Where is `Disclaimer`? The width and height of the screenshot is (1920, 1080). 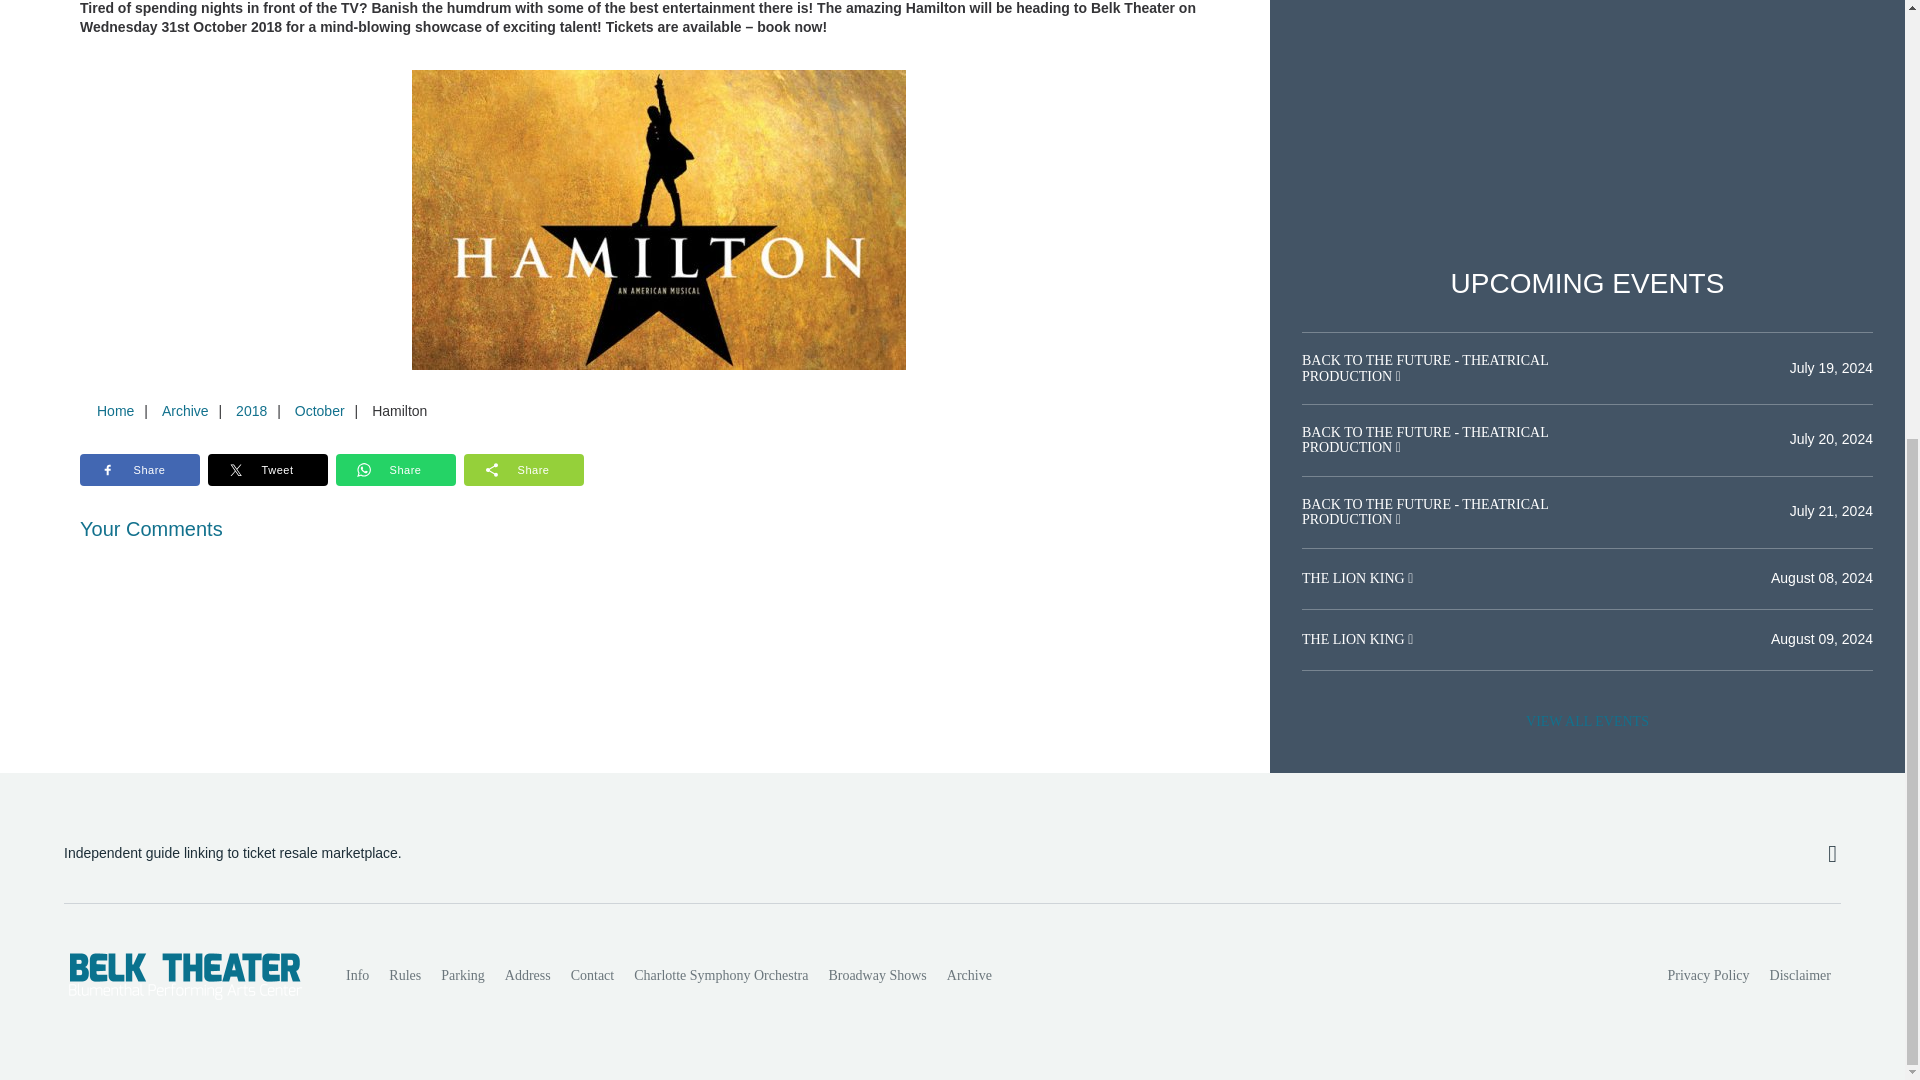
Disclaimer is located at coordinates (1800, 975).